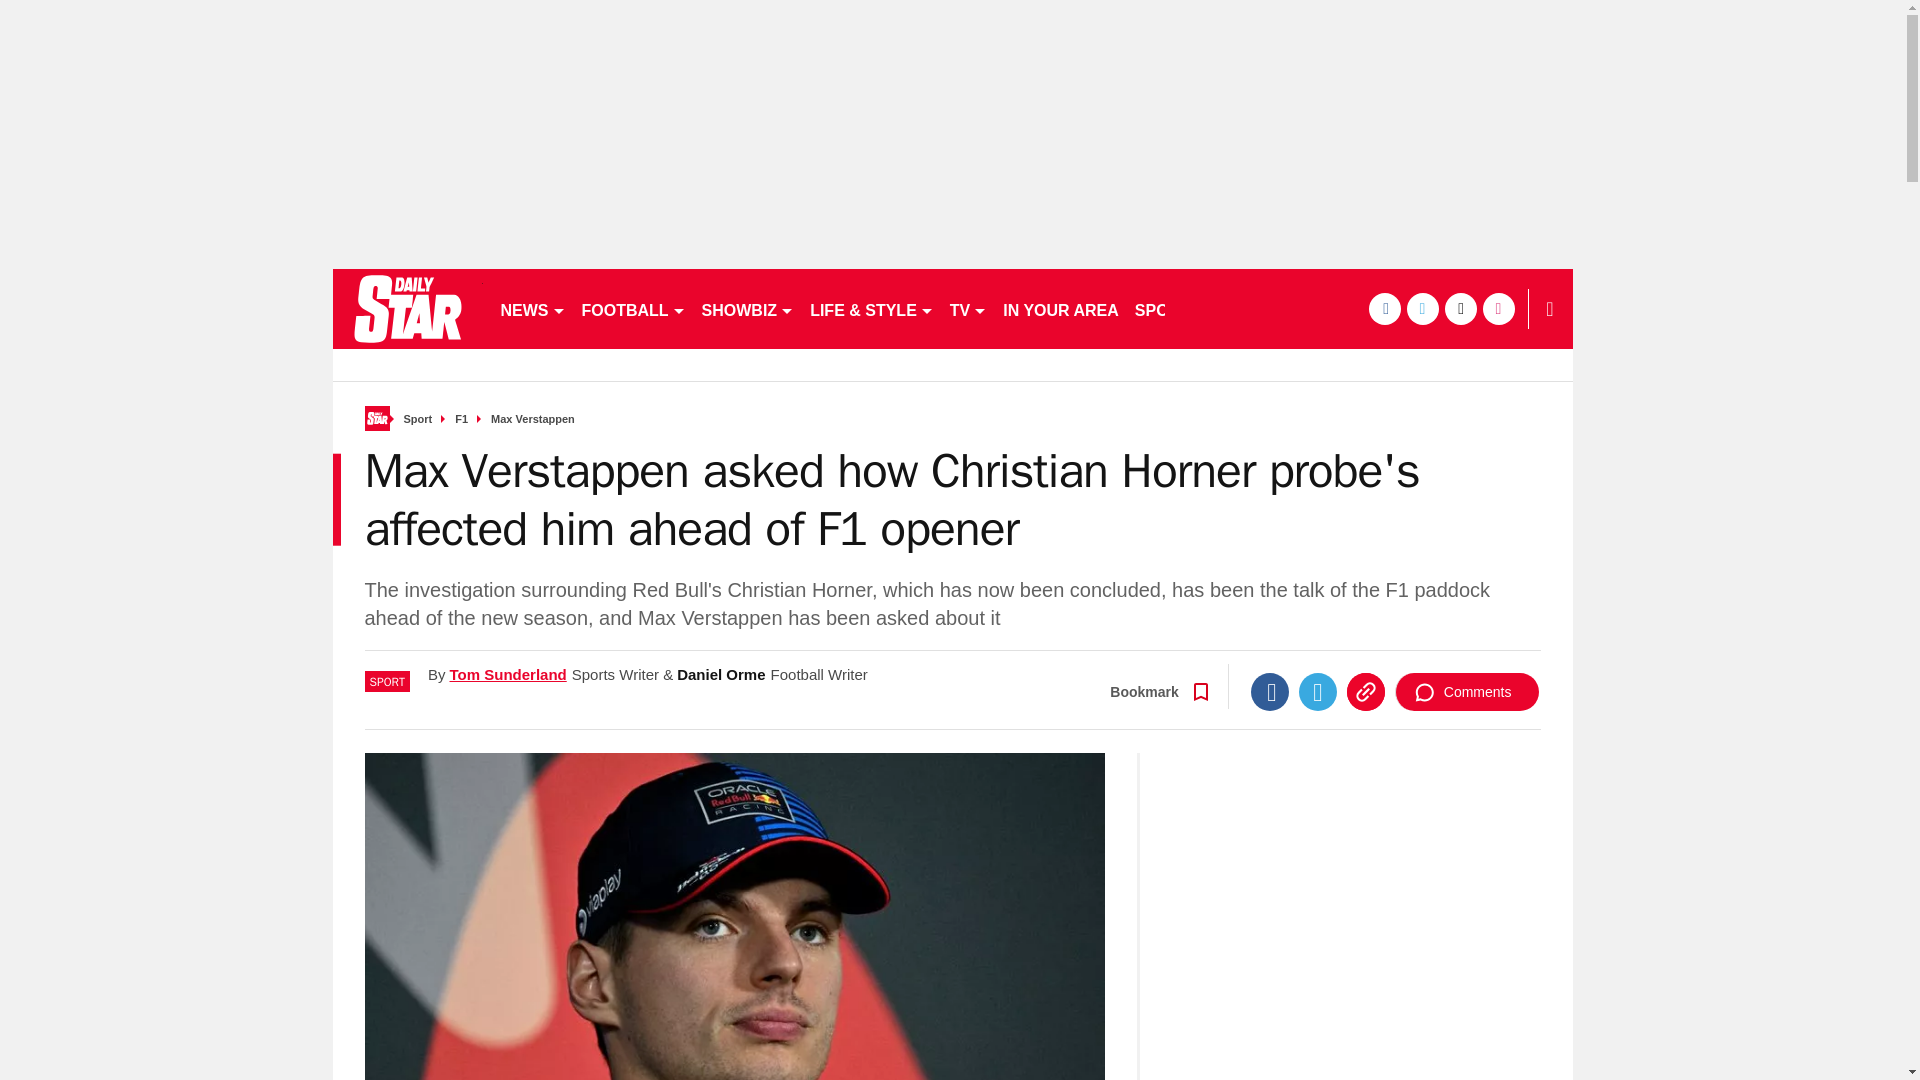 The image size is (1920, 1080). What do you see at coordinates (634, 308) in the screenshot?
I see `FOOTBALL` at bounding box center [634, 308].